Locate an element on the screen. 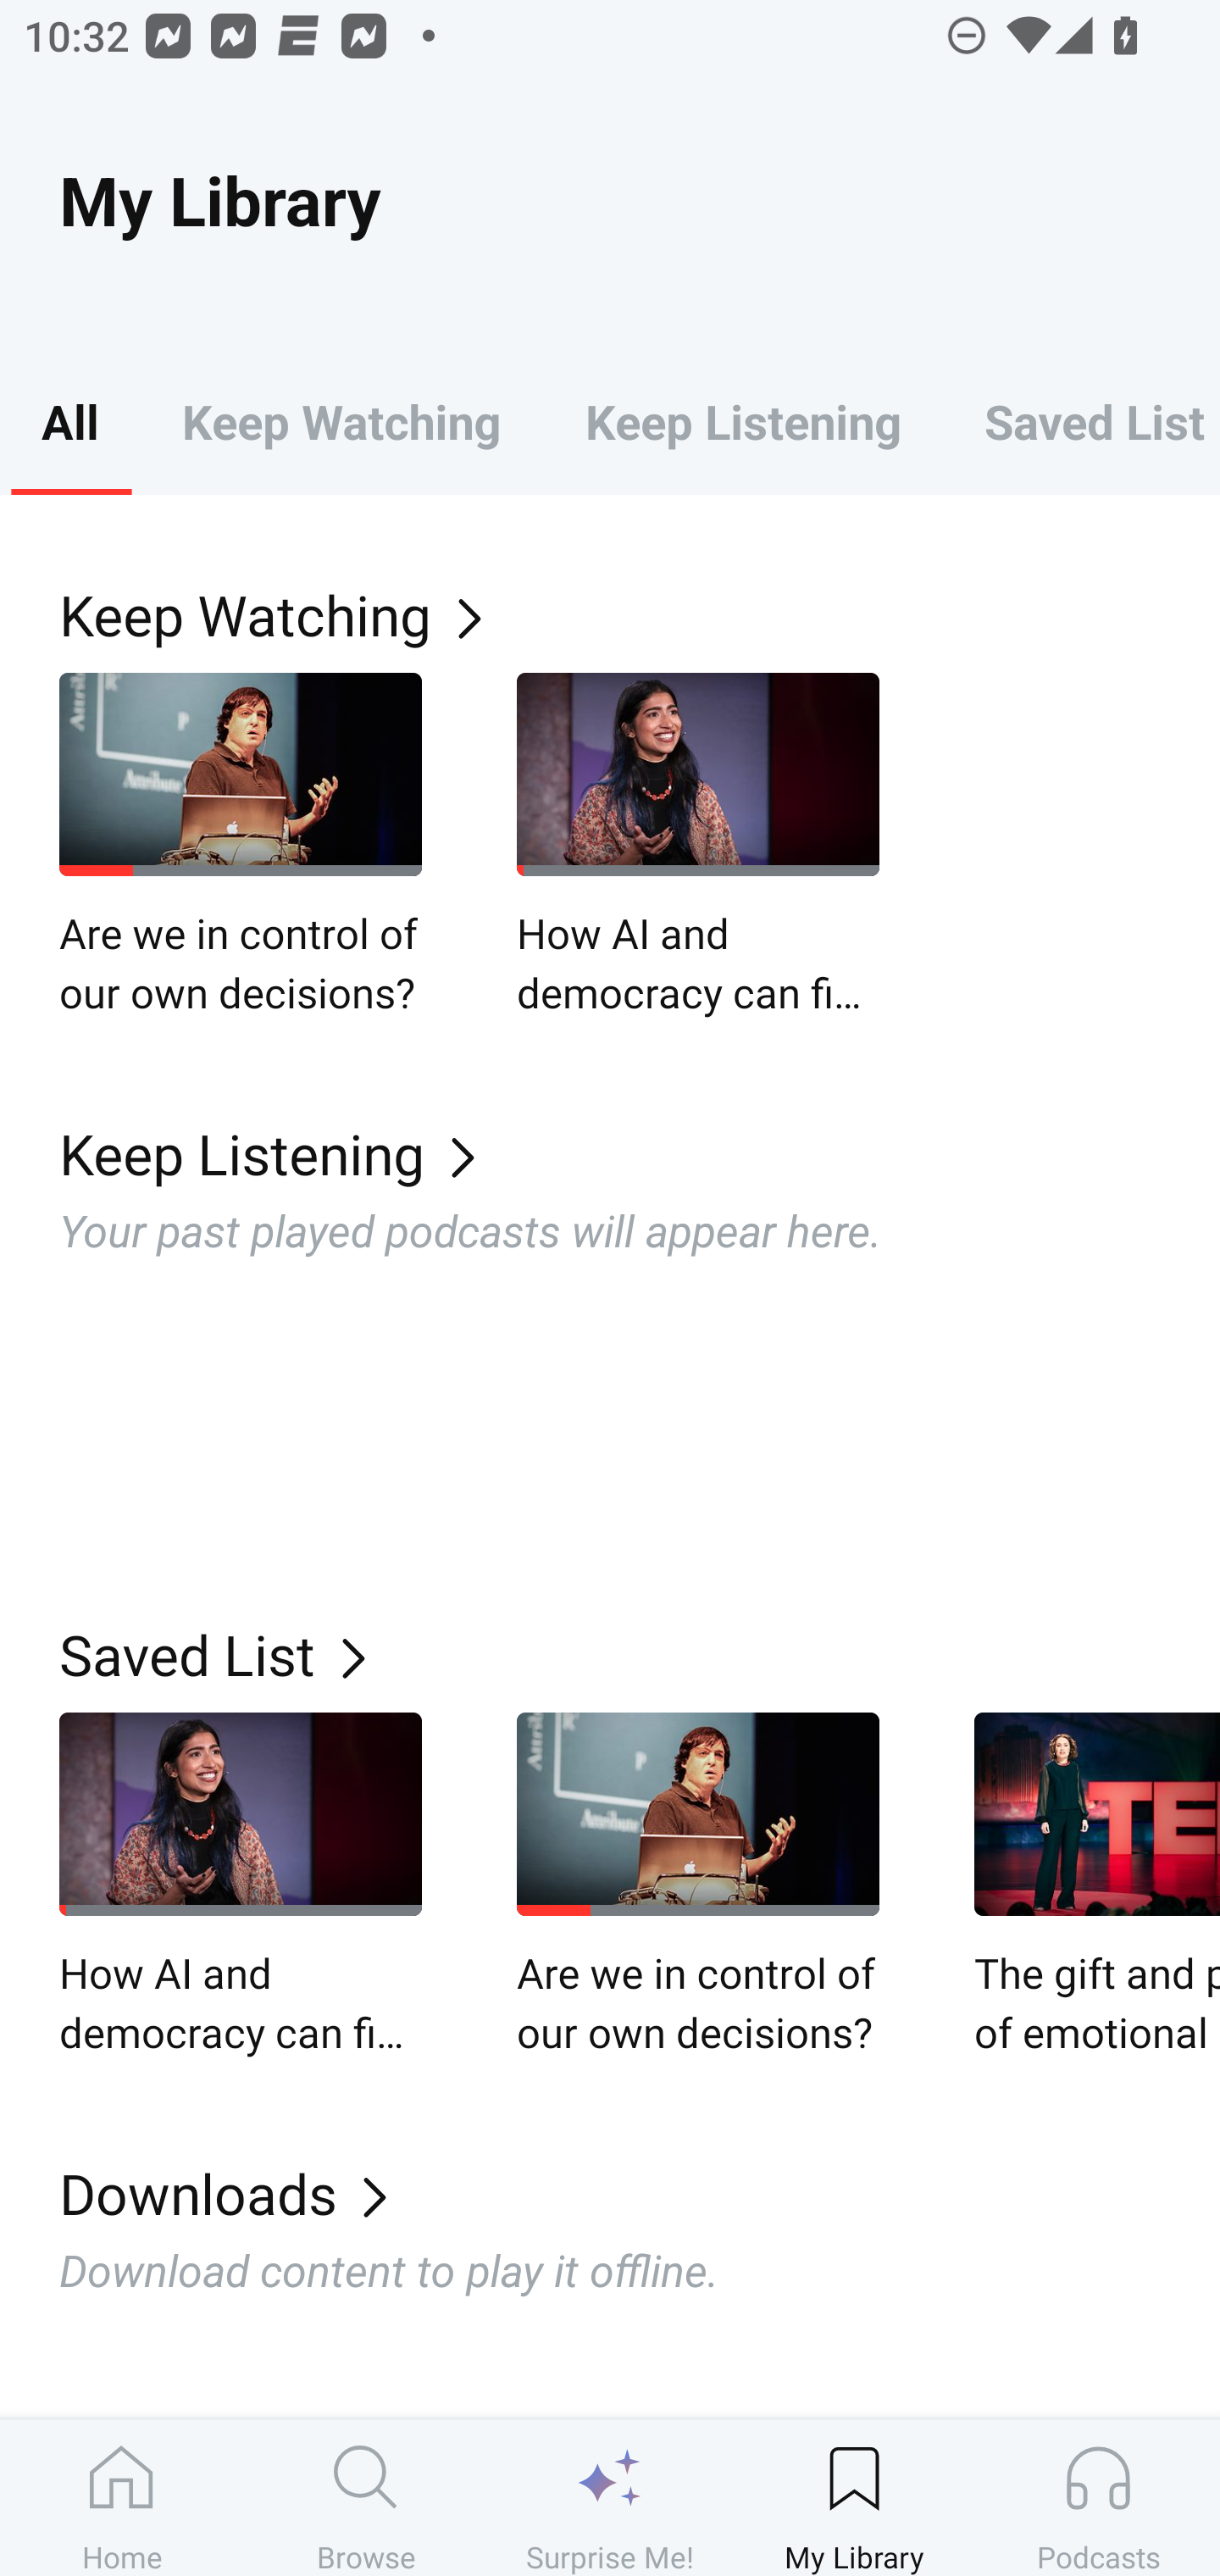 The image size is (1220, 2576). Are we in control of our own decisions? is located at coordinates (241, 846).